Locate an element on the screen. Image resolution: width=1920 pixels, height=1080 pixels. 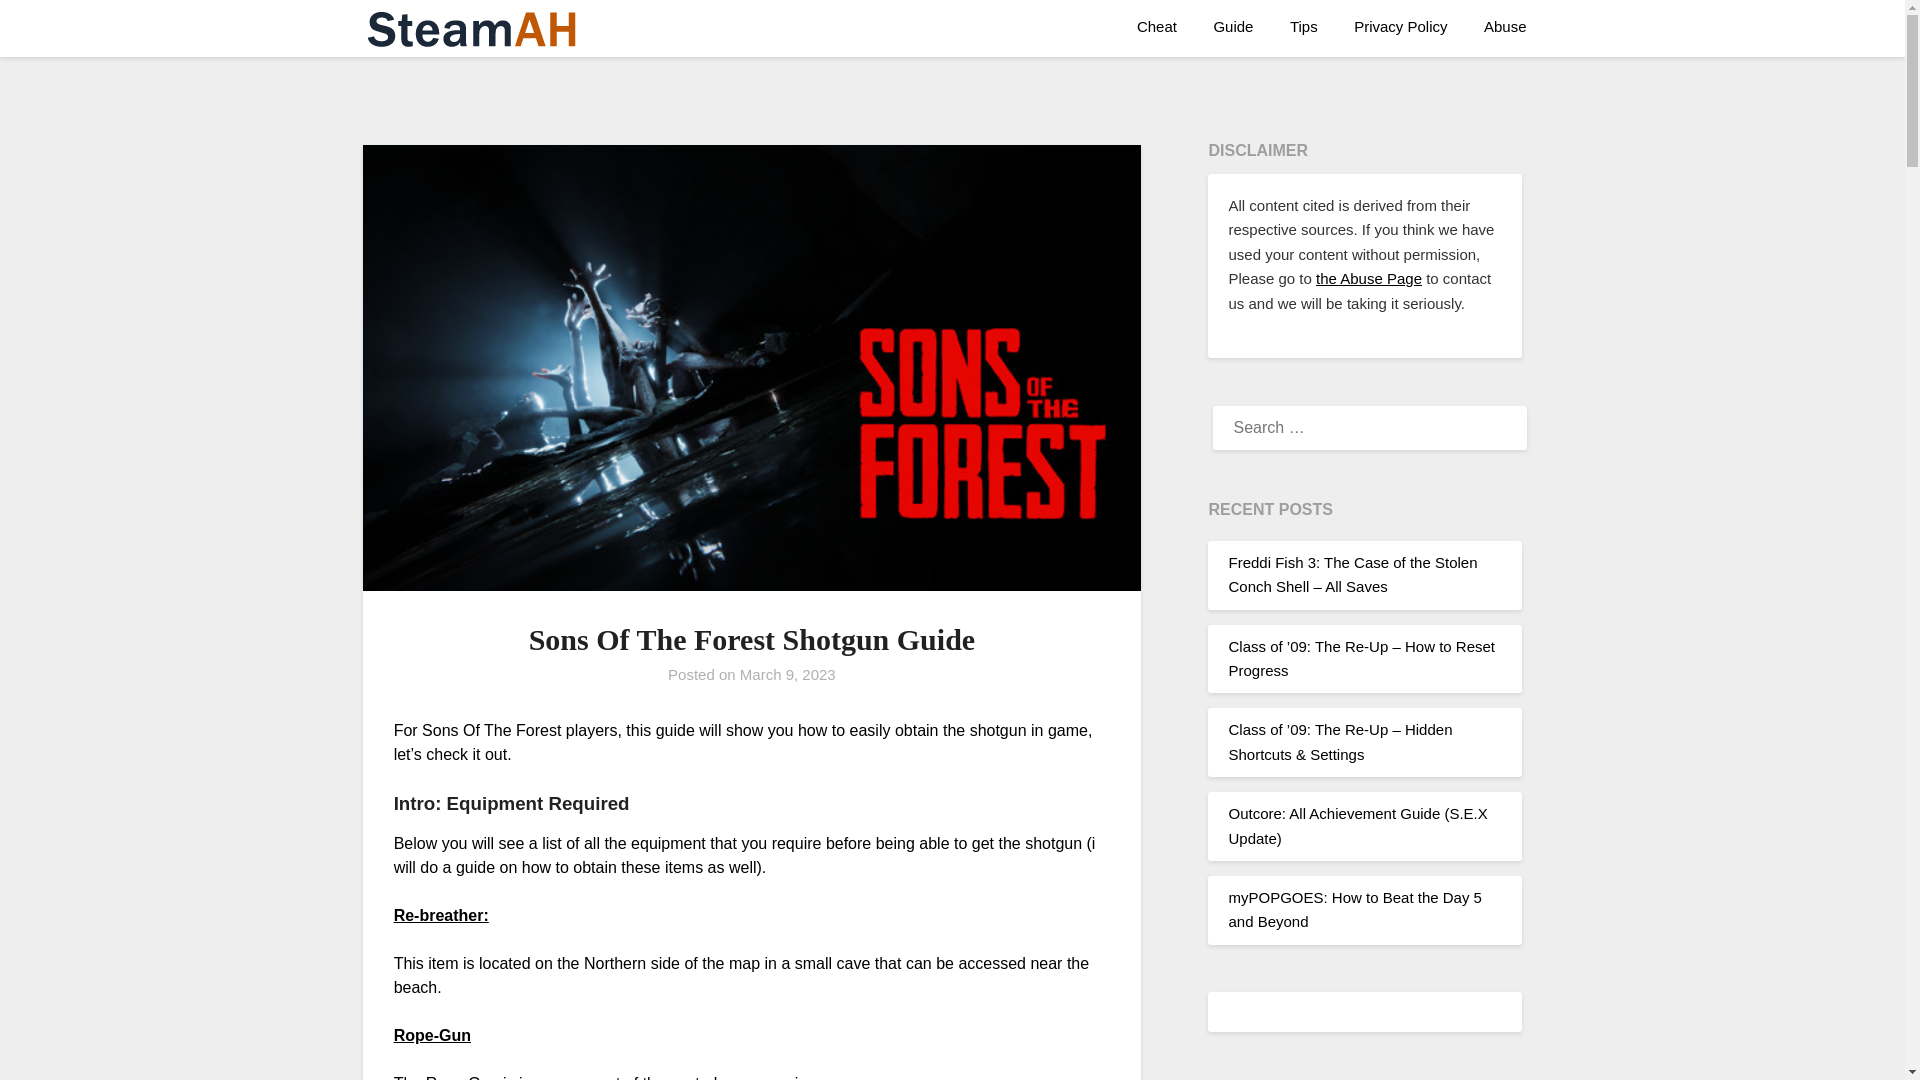
myPOPGOES: How to Beat the Day 5 and Beyond is located at coordinates (1354, 908).